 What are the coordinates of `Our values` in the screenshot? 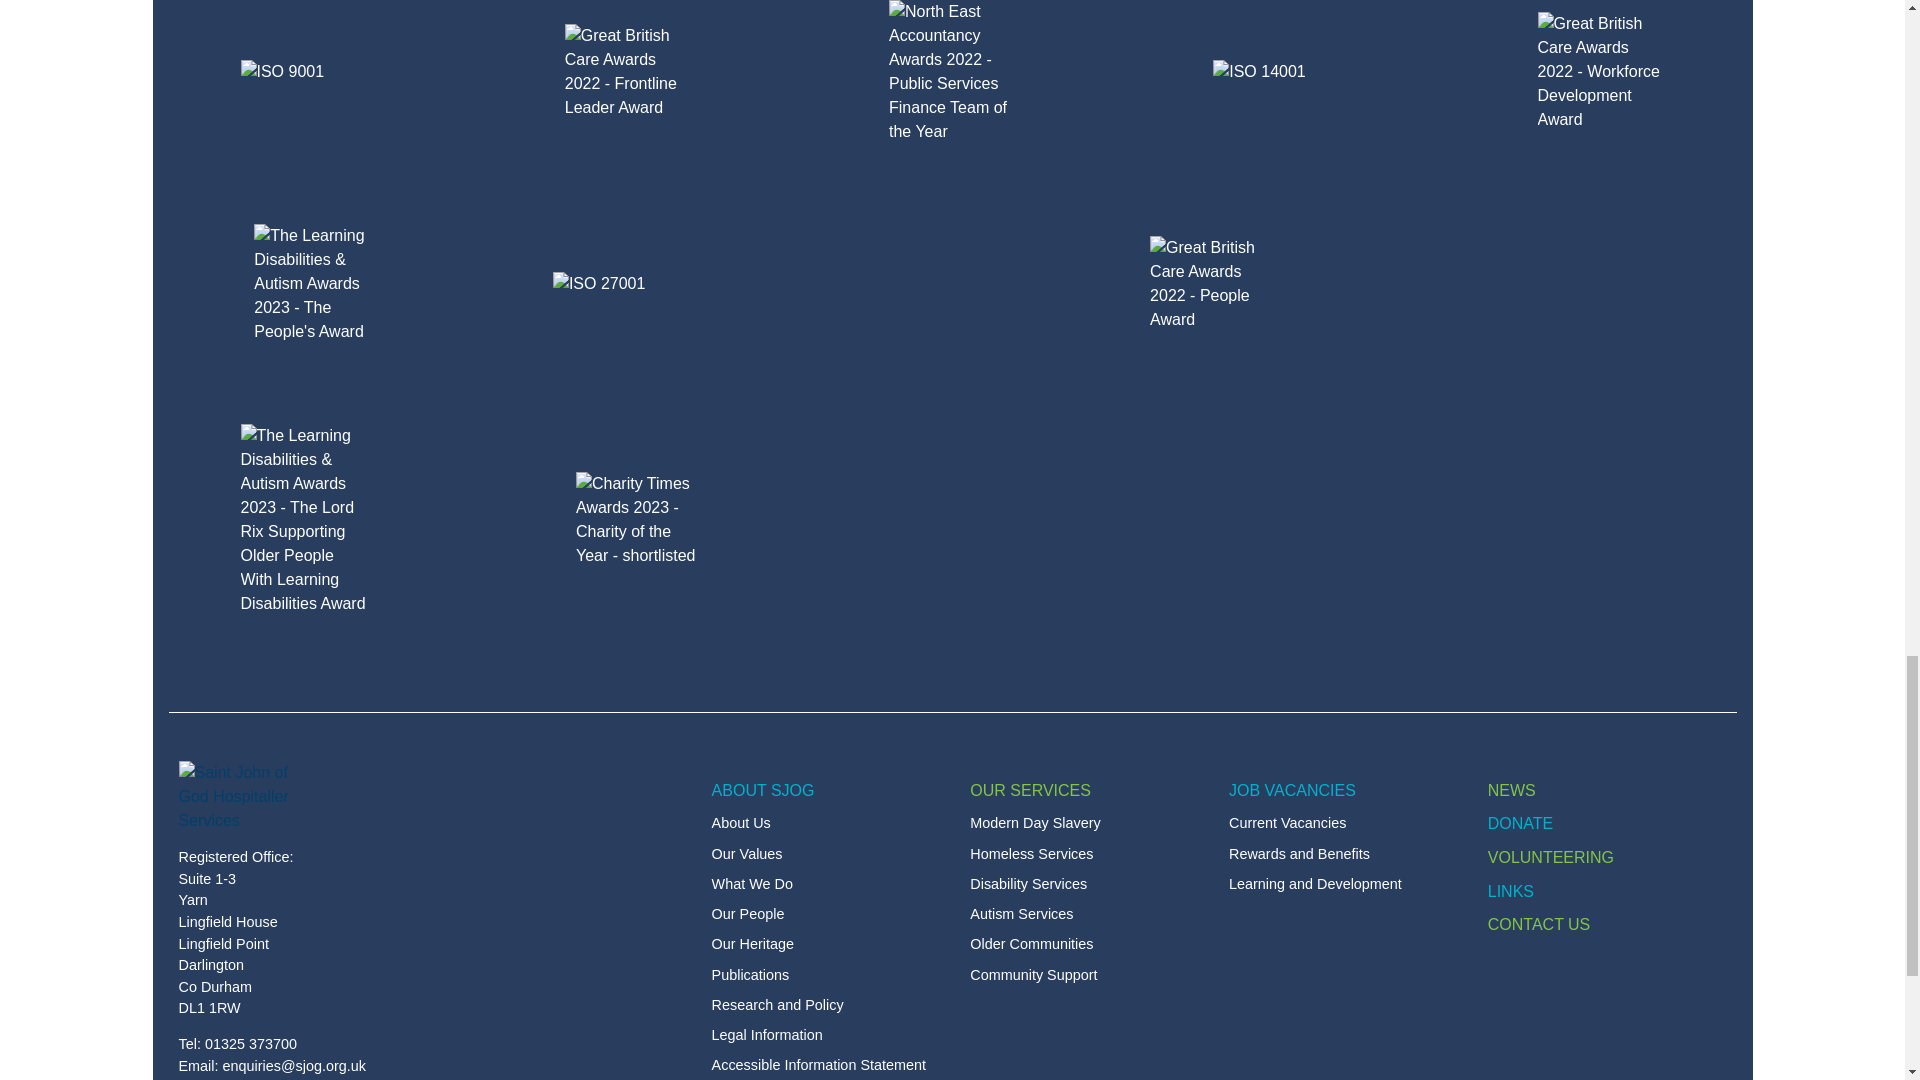 It's located at (831, 854).